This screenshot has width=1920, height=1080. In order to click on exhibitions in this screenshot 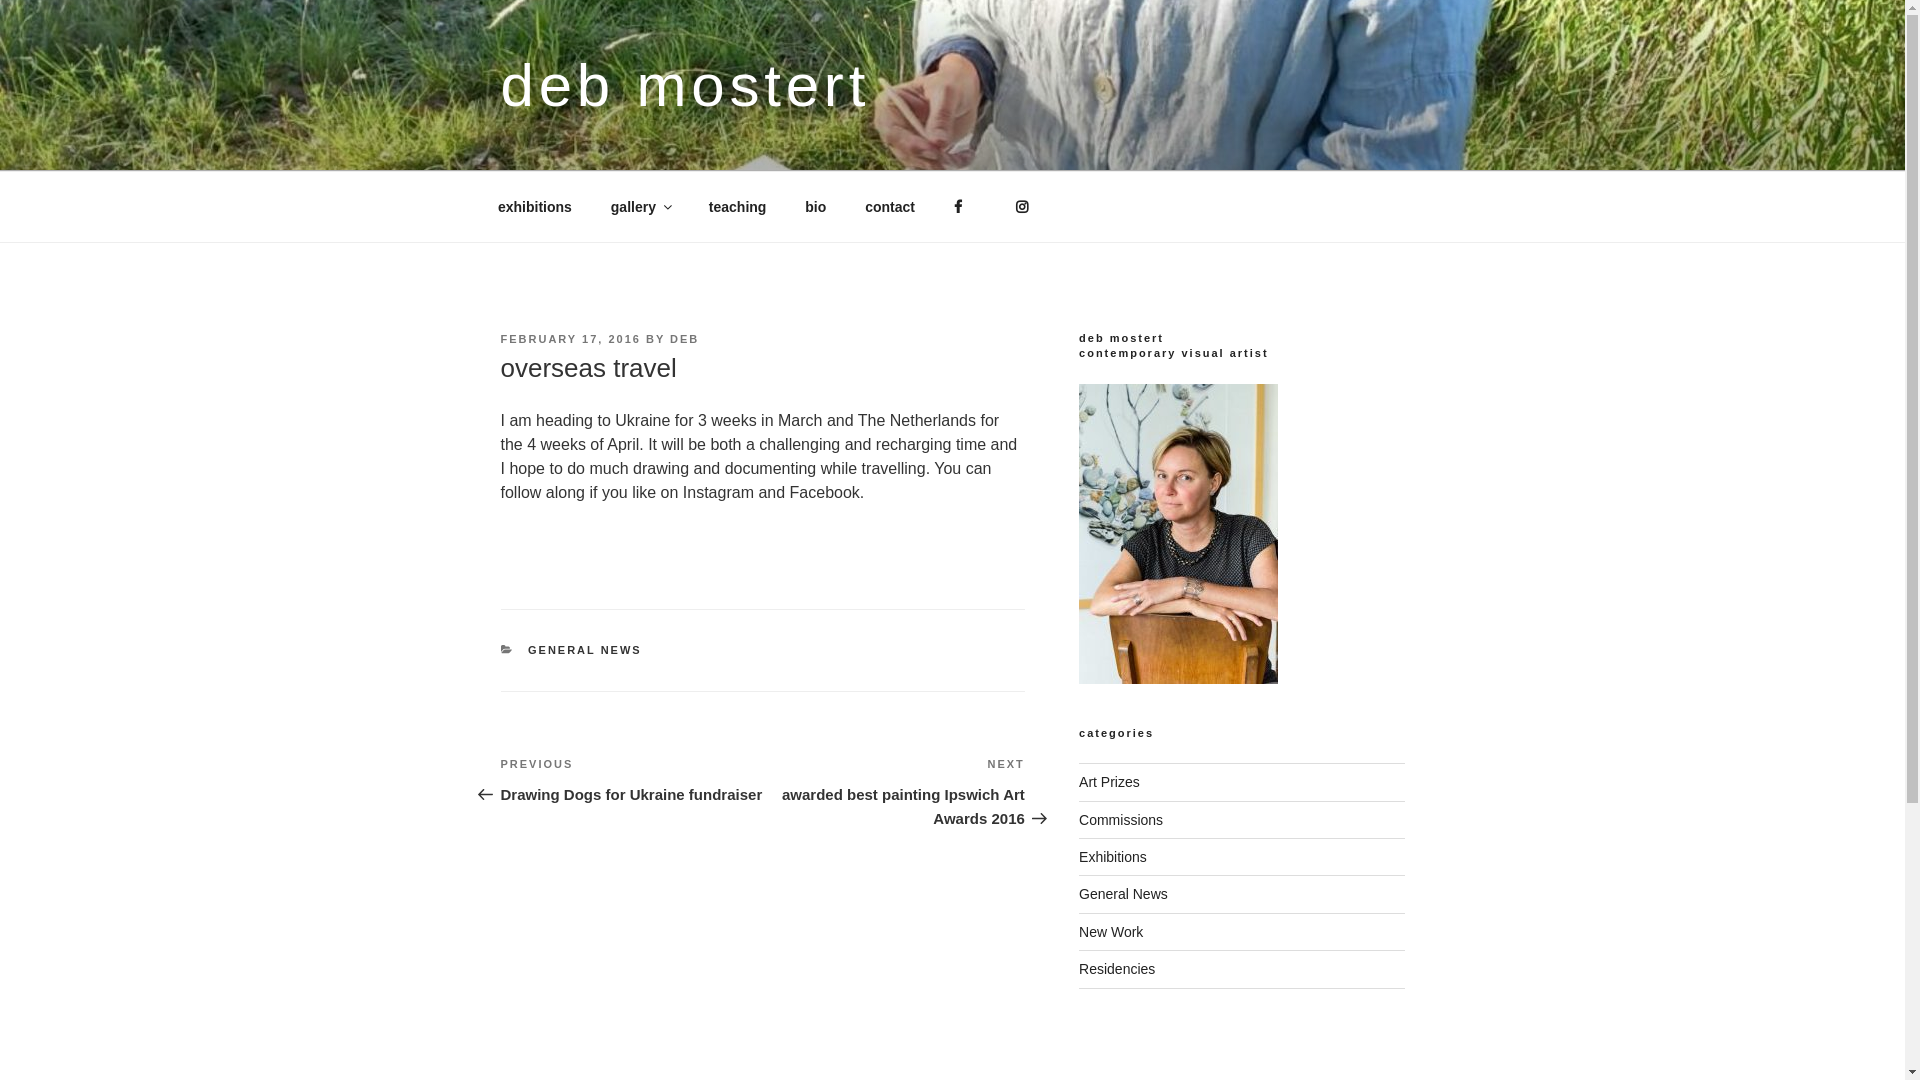, I will do `click(534, 206)`.